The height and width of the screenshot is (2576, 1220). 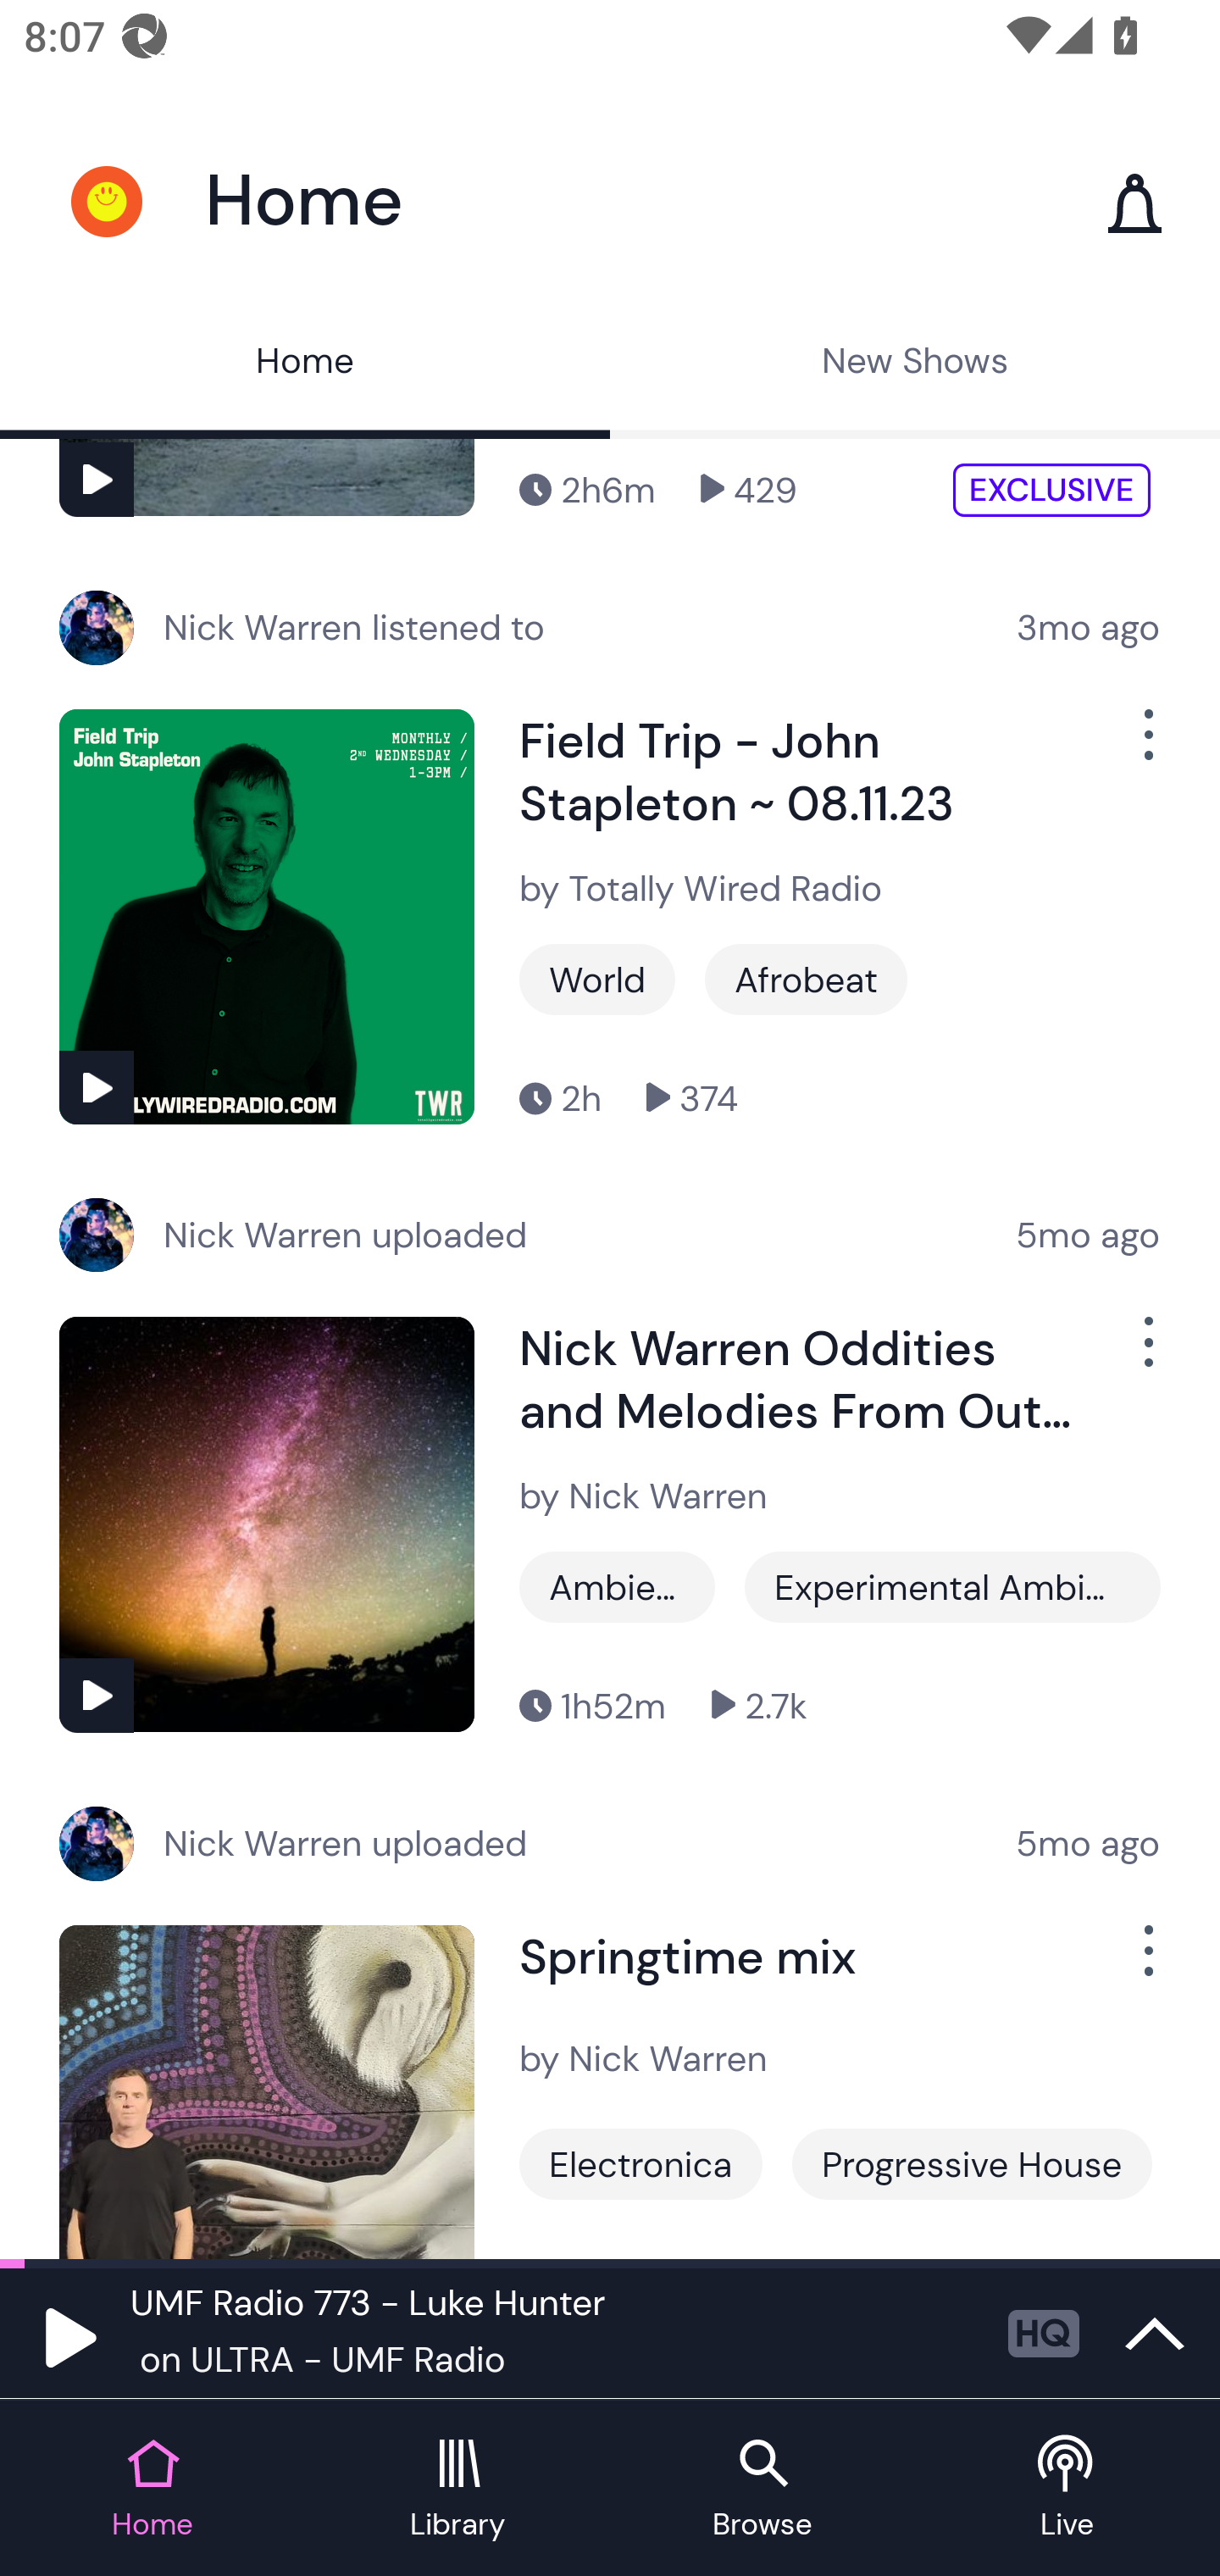 I want to click on Afrobeat, so click(x=807, y=978).